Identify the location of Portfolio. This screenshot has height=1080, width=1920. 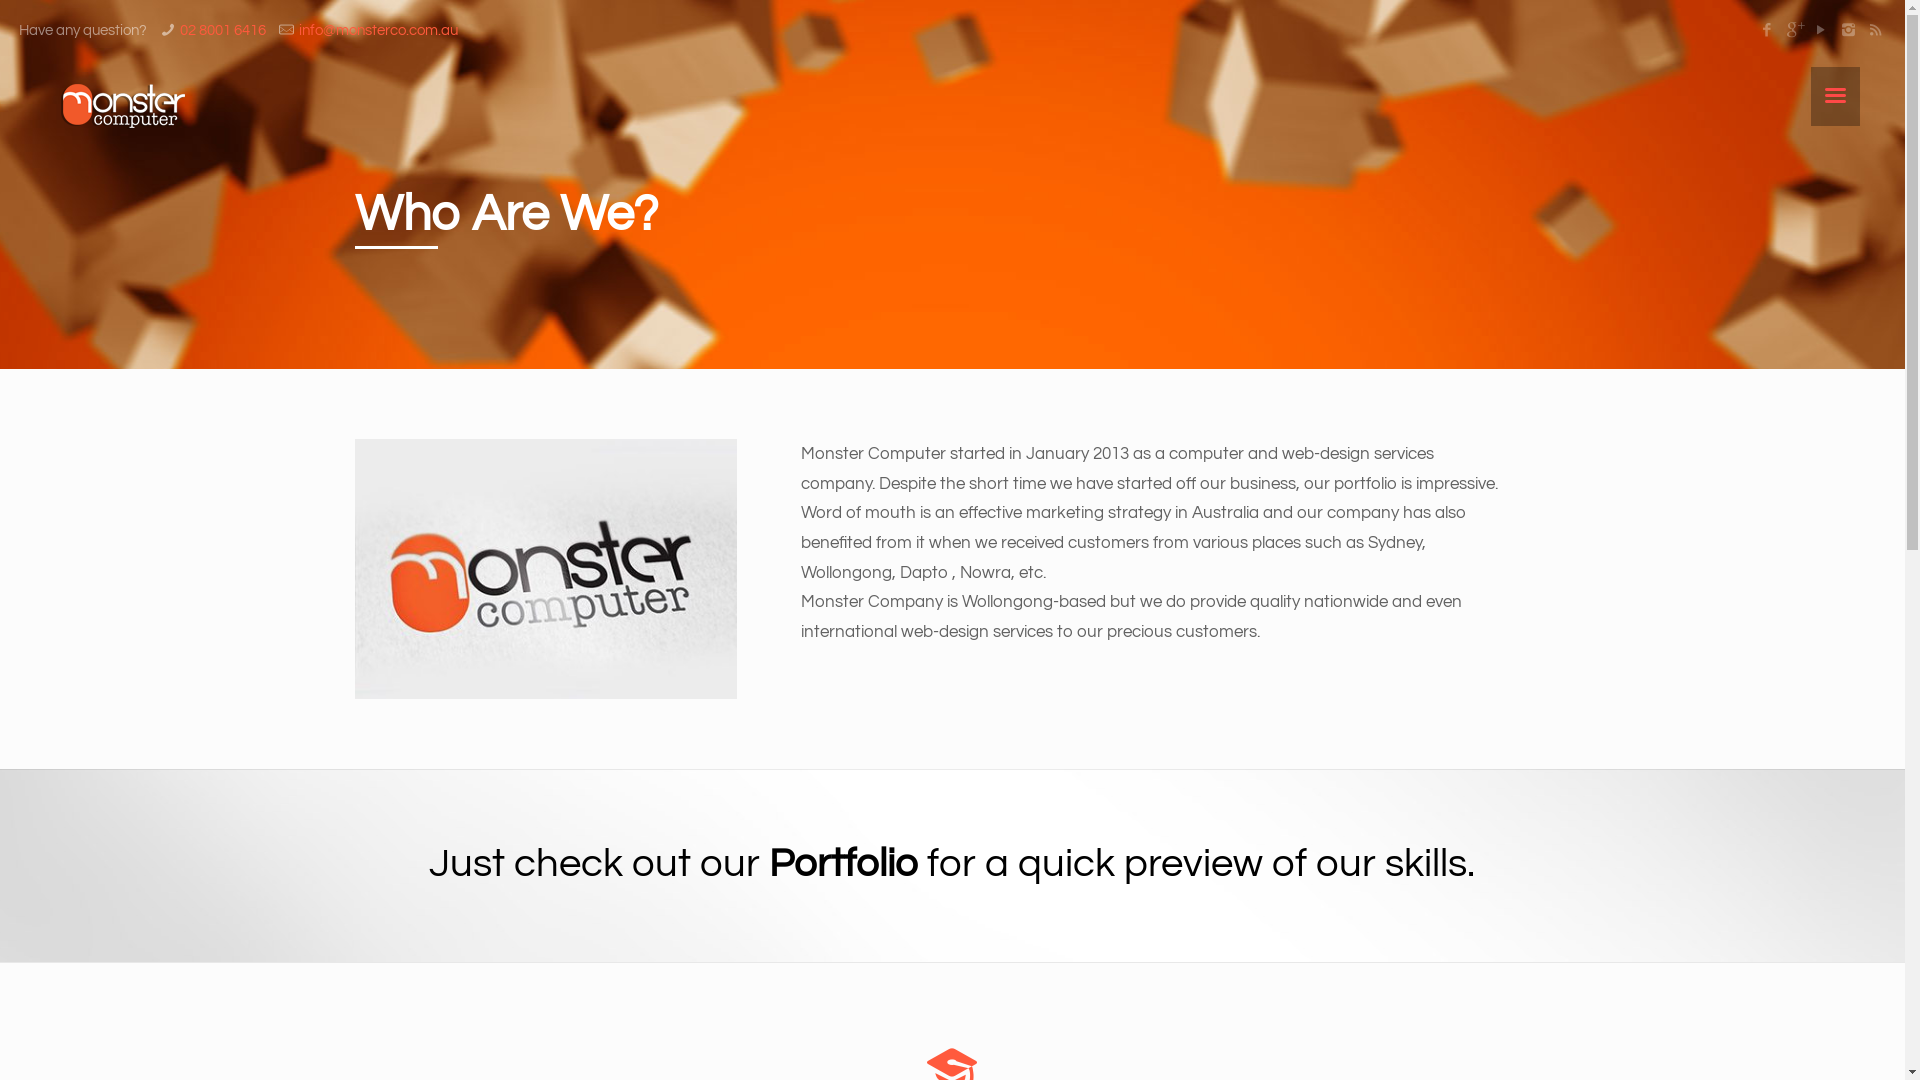
(844, 864).